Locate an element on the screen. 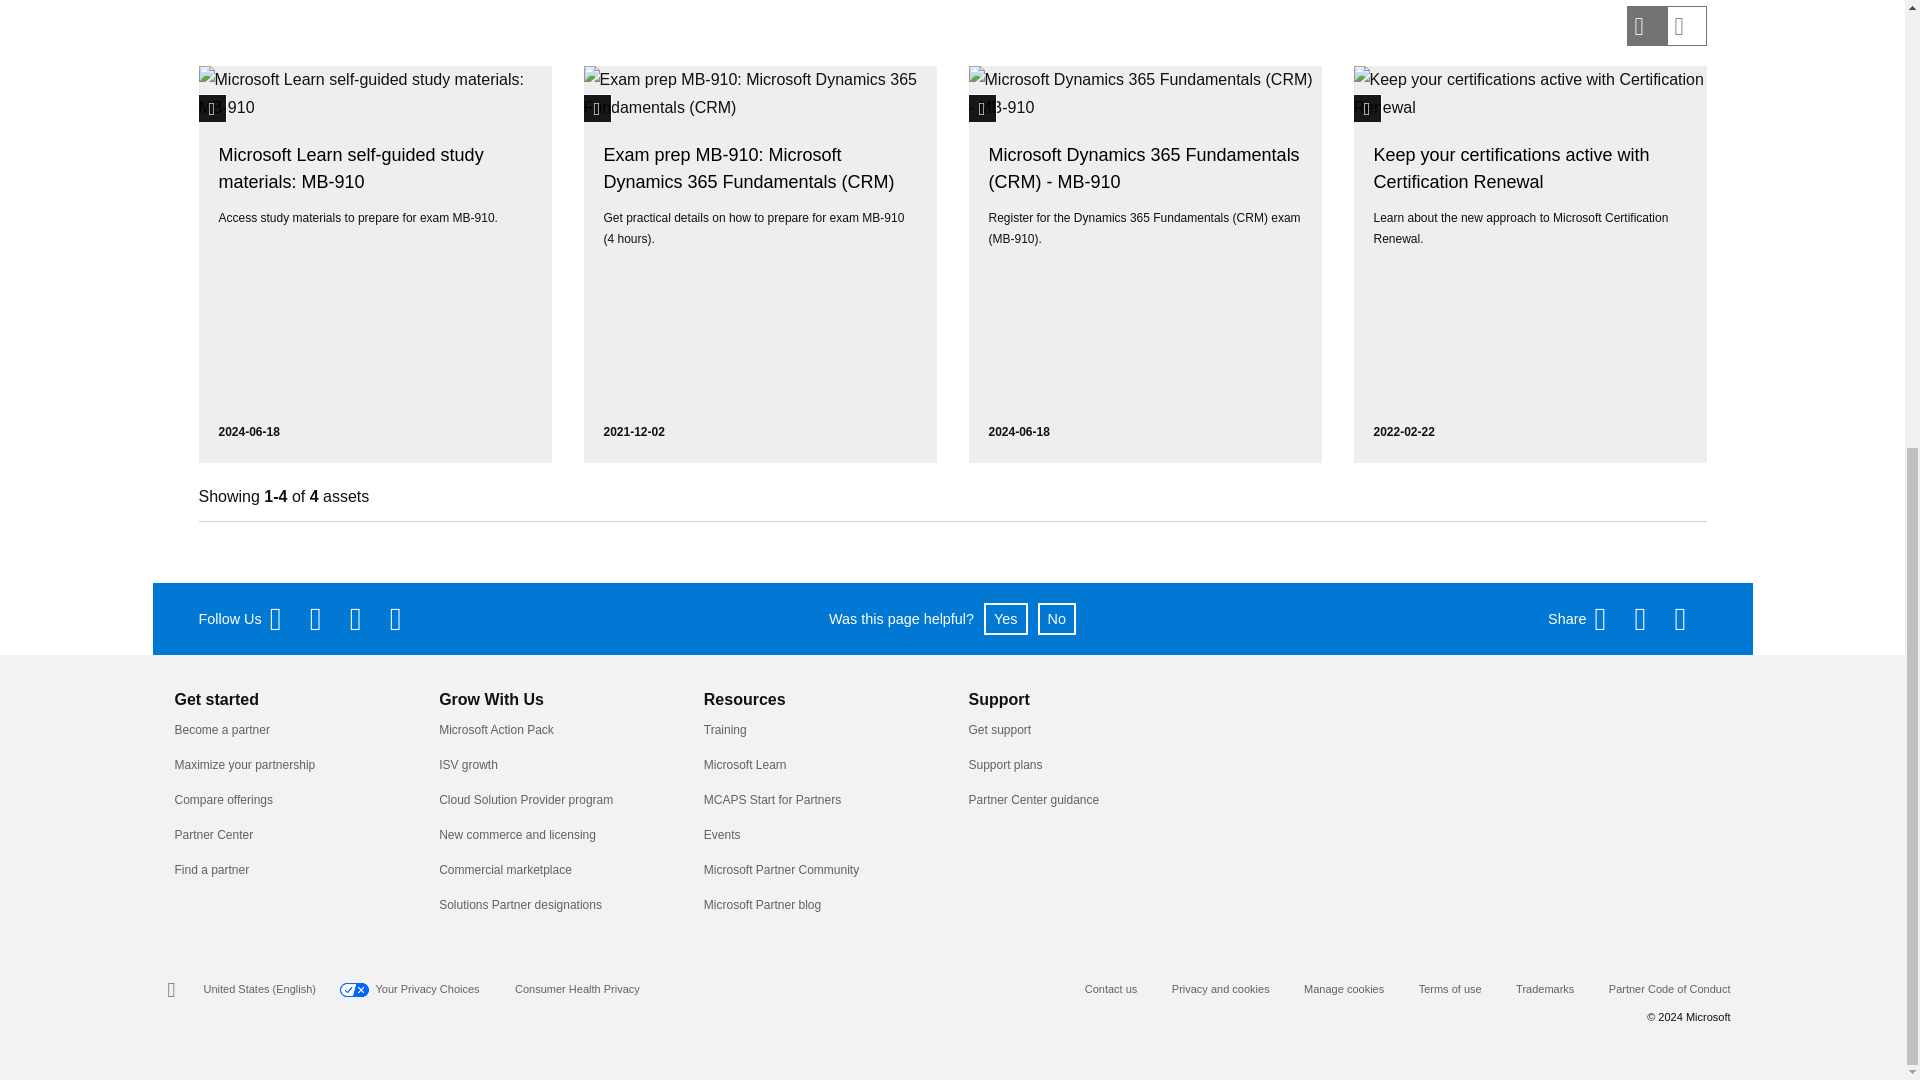 The height and width of the screenshot is (1080, 1920). collection is located at coordinates (212, 108).